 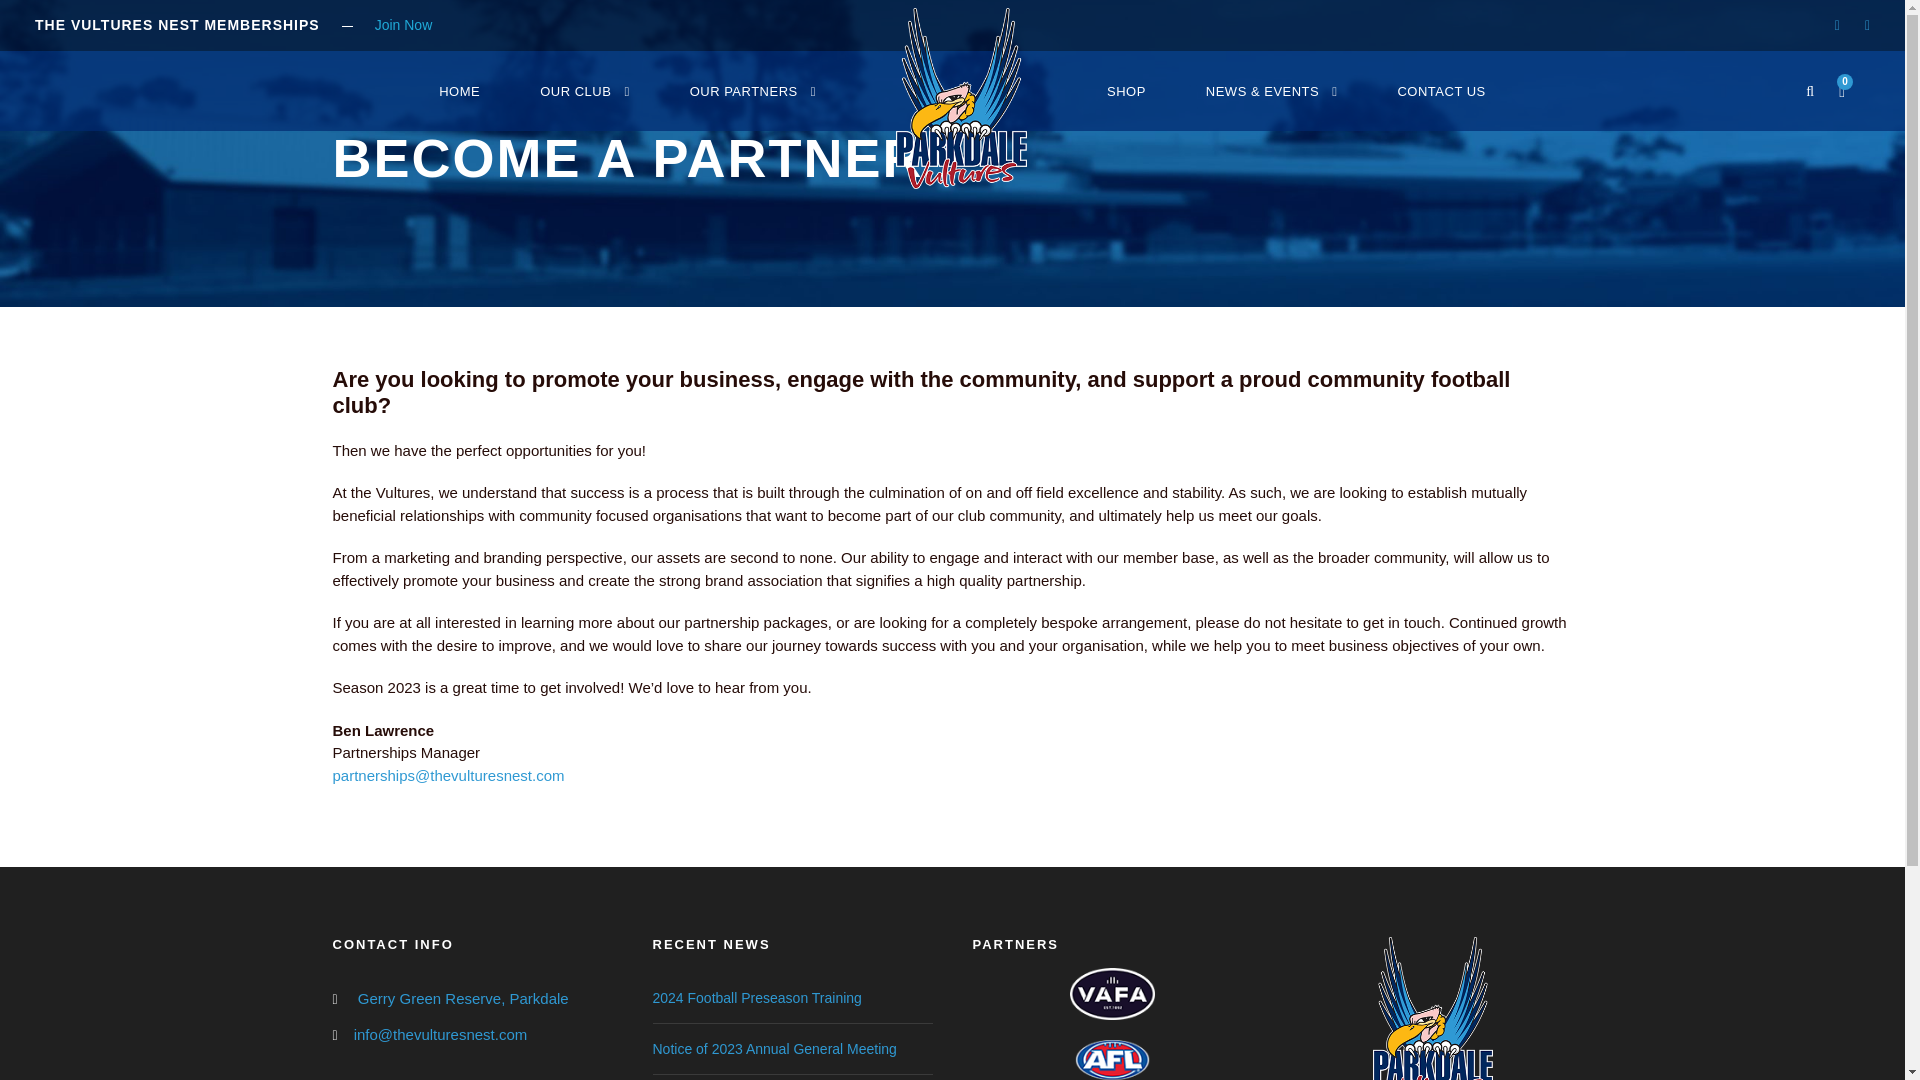 I want to click on OUR CLUB, so click(x=584, y=106).